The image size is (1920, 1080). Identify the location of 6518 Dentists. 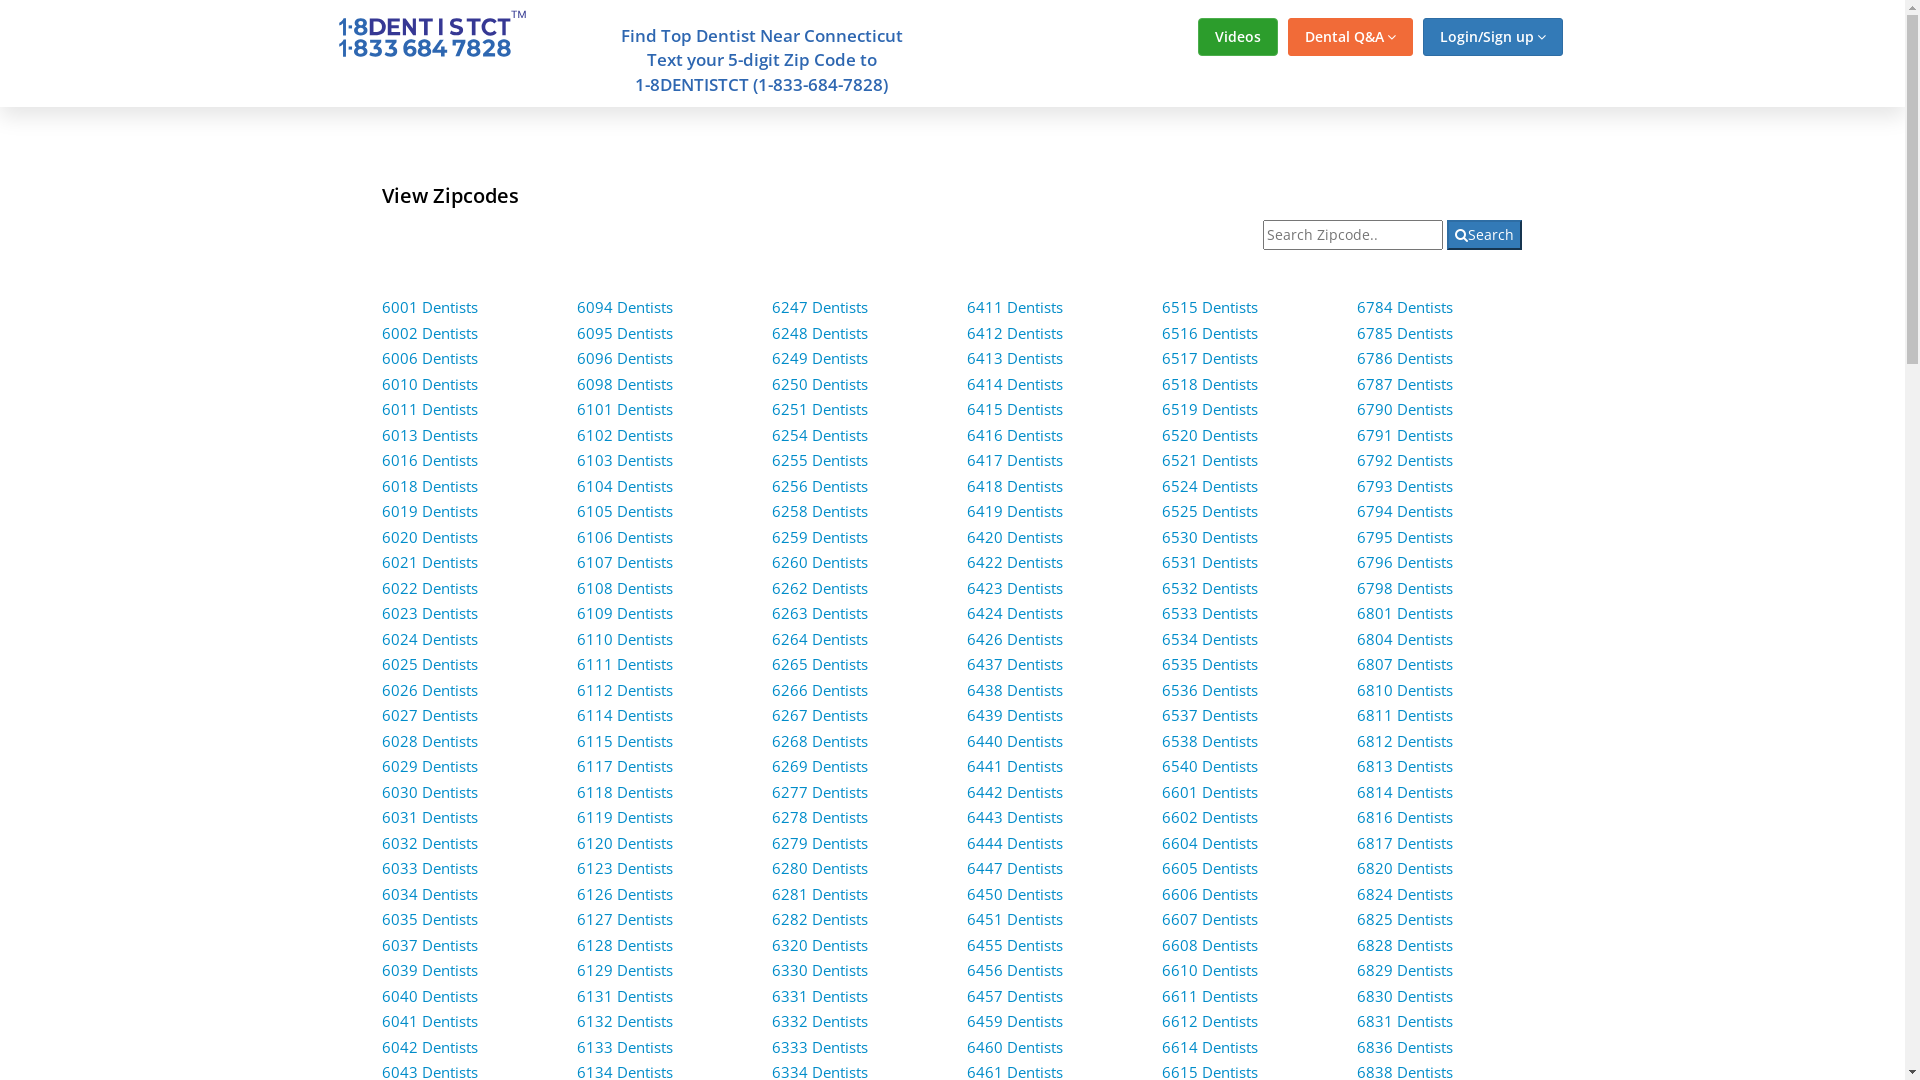
(1210, 384).